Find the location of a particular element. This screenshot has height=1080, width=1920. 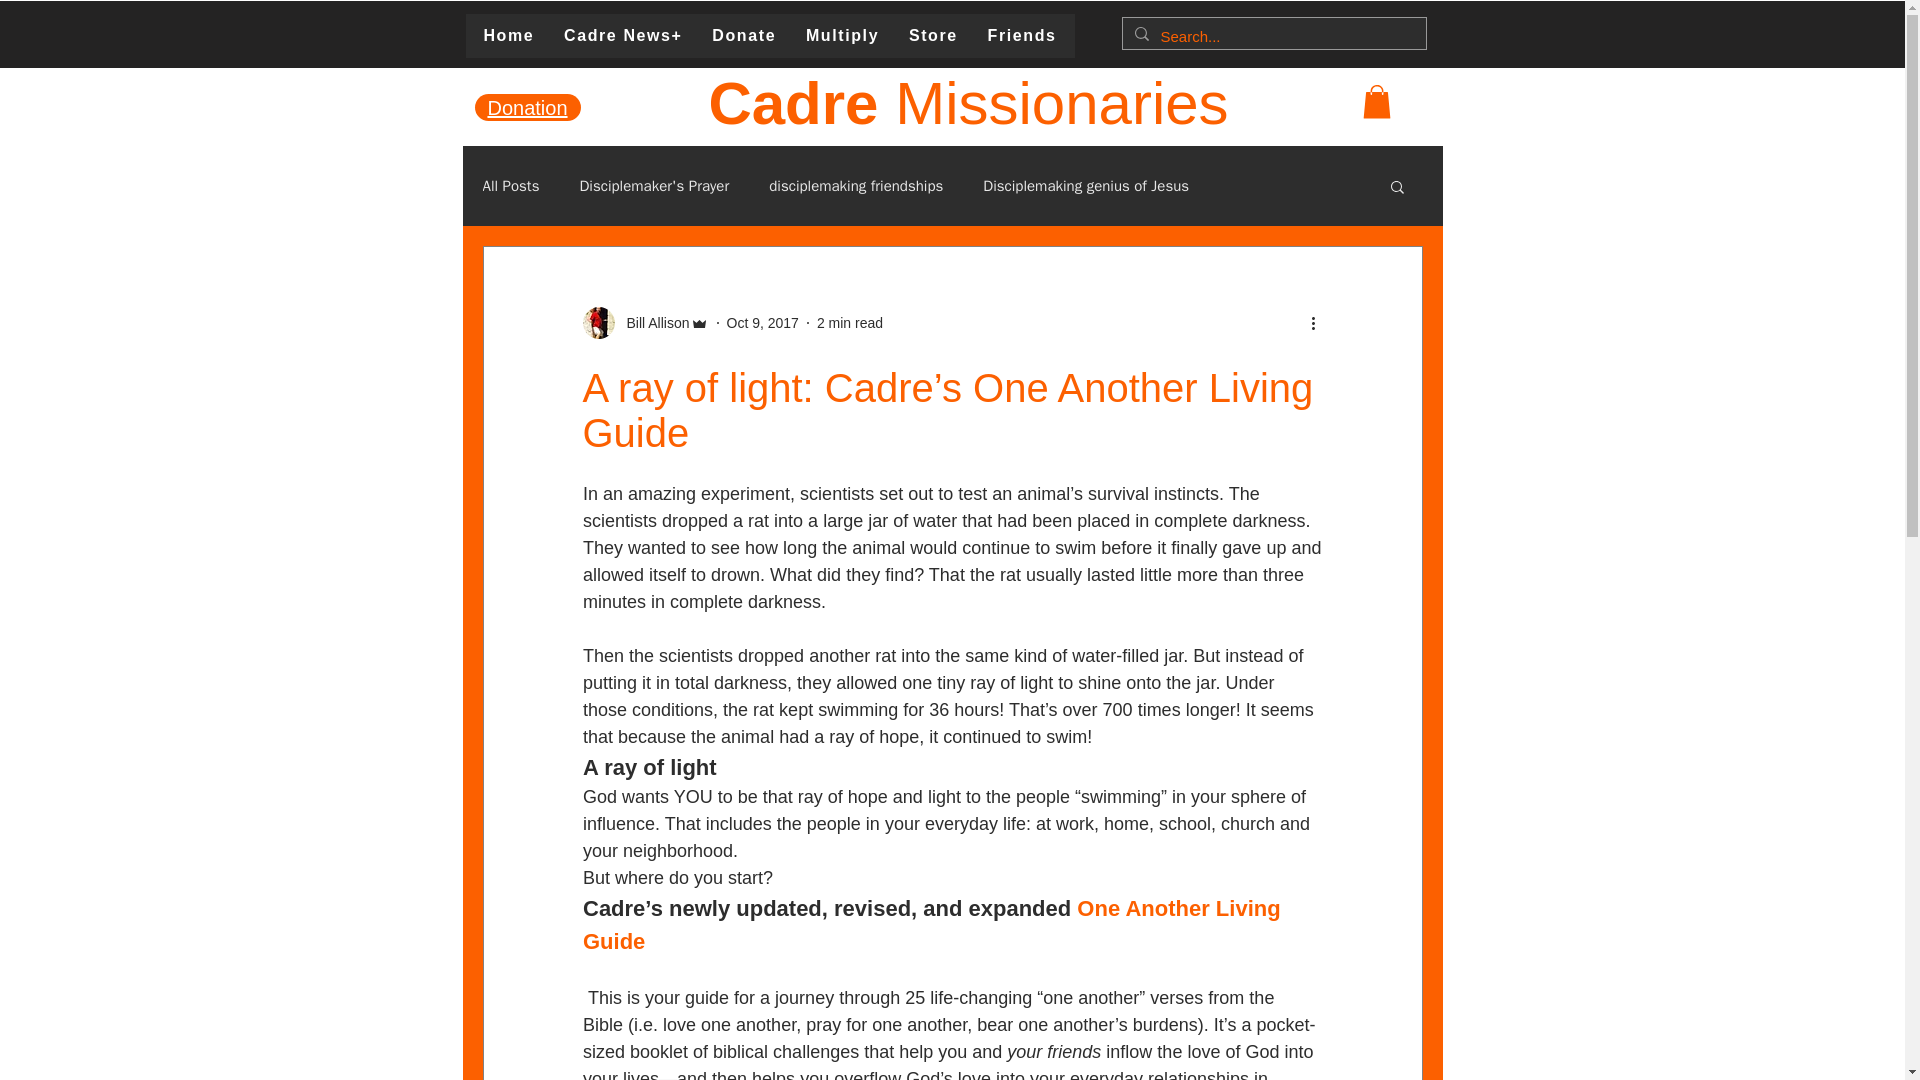

Bill Allison is located at coordinates (652, 323).